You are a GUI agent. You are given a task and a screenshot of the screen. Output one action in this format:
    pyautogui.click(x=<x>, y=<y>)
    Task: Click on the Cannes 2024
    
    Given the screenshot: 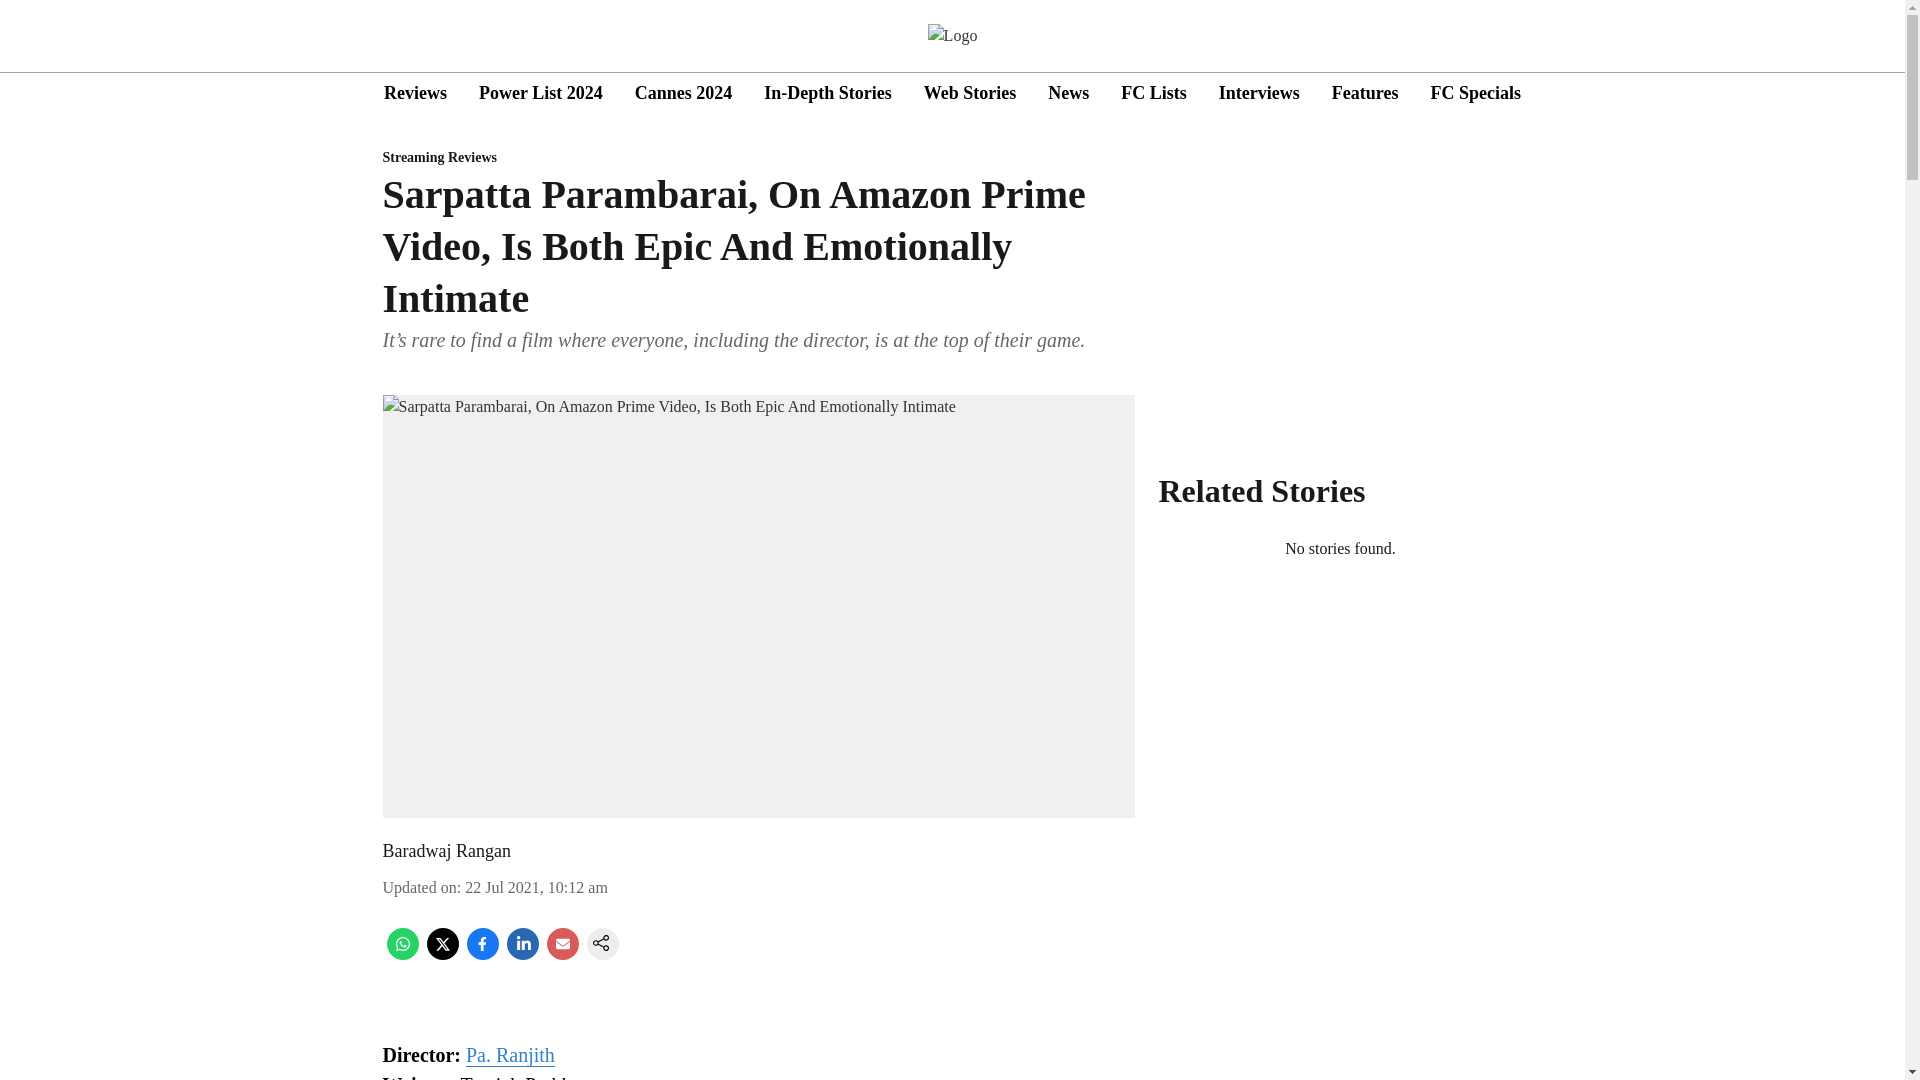 What is the action you would take?
    pyautogui.click(x=684, y=92)
    